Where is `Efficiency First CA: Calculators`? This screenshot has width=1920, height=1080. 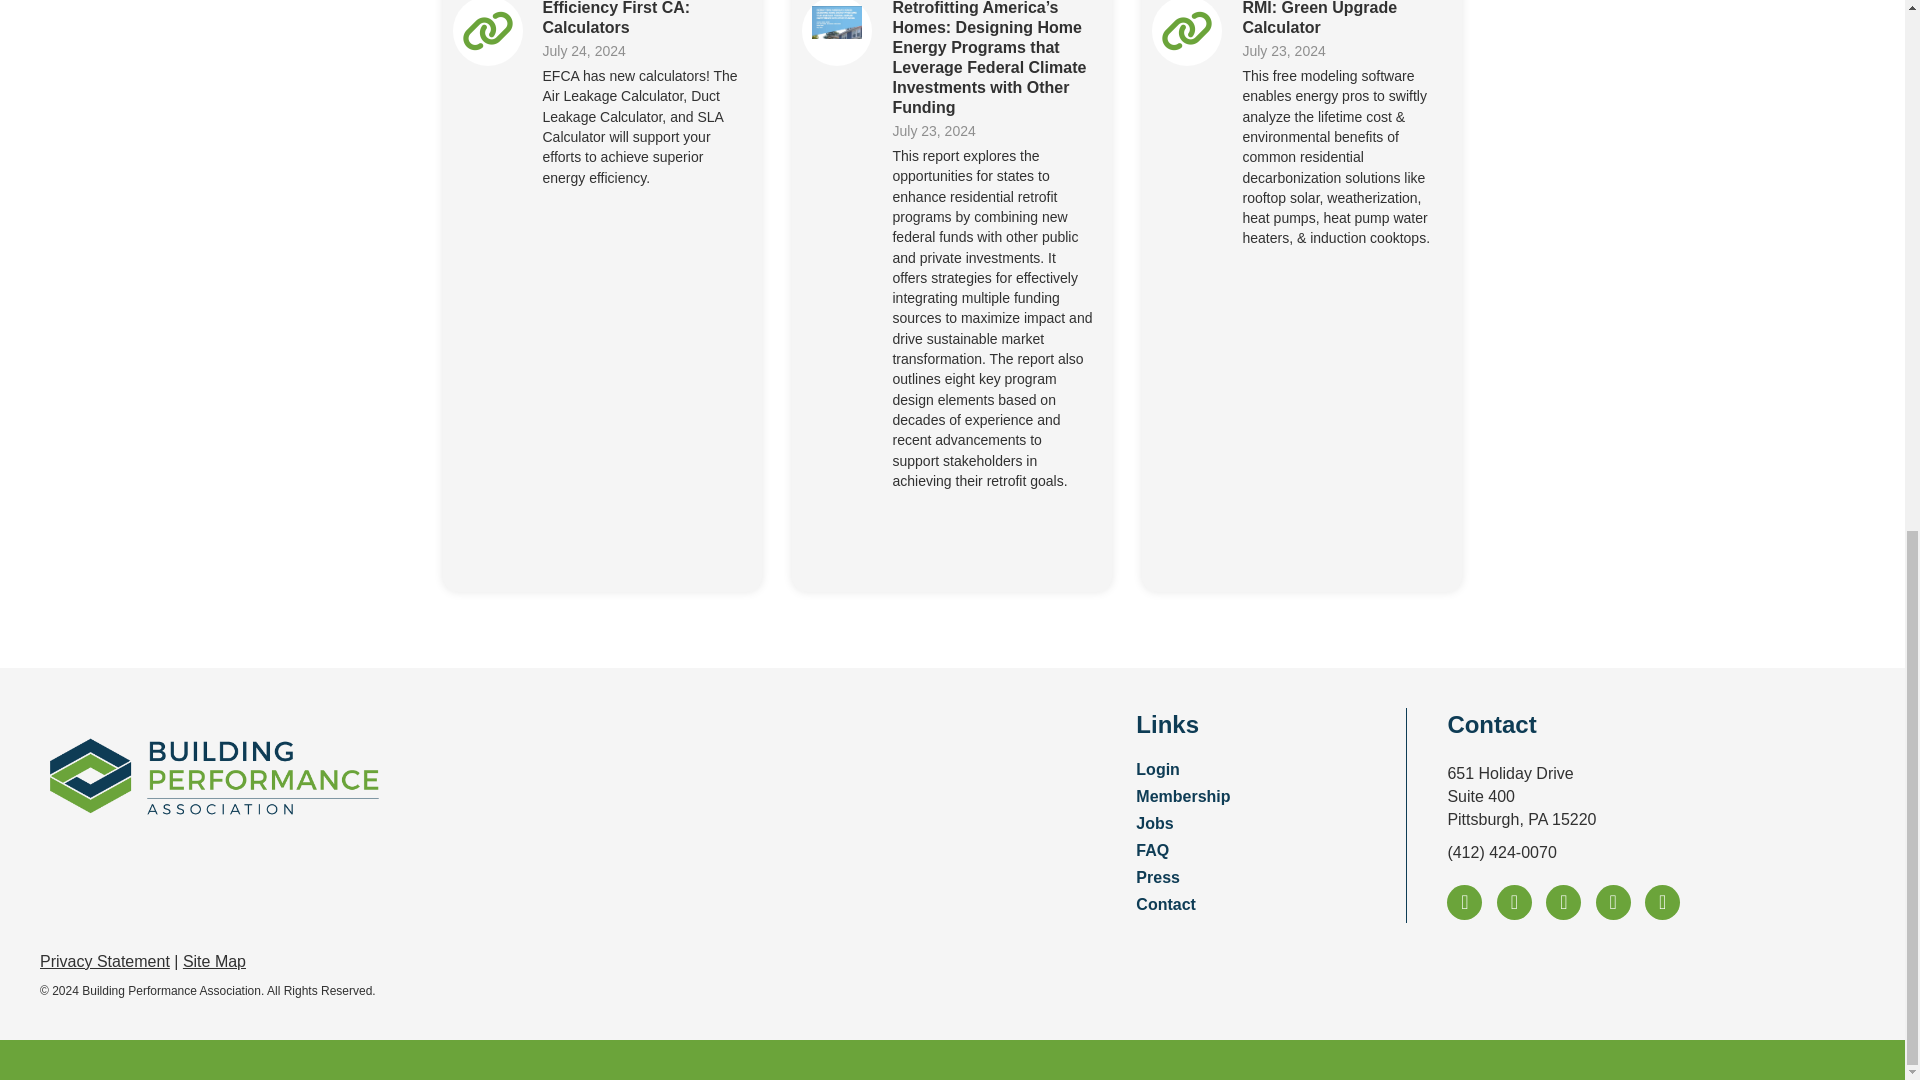
Efficiency First CA: Calculators is located at coordinates (486, 29).